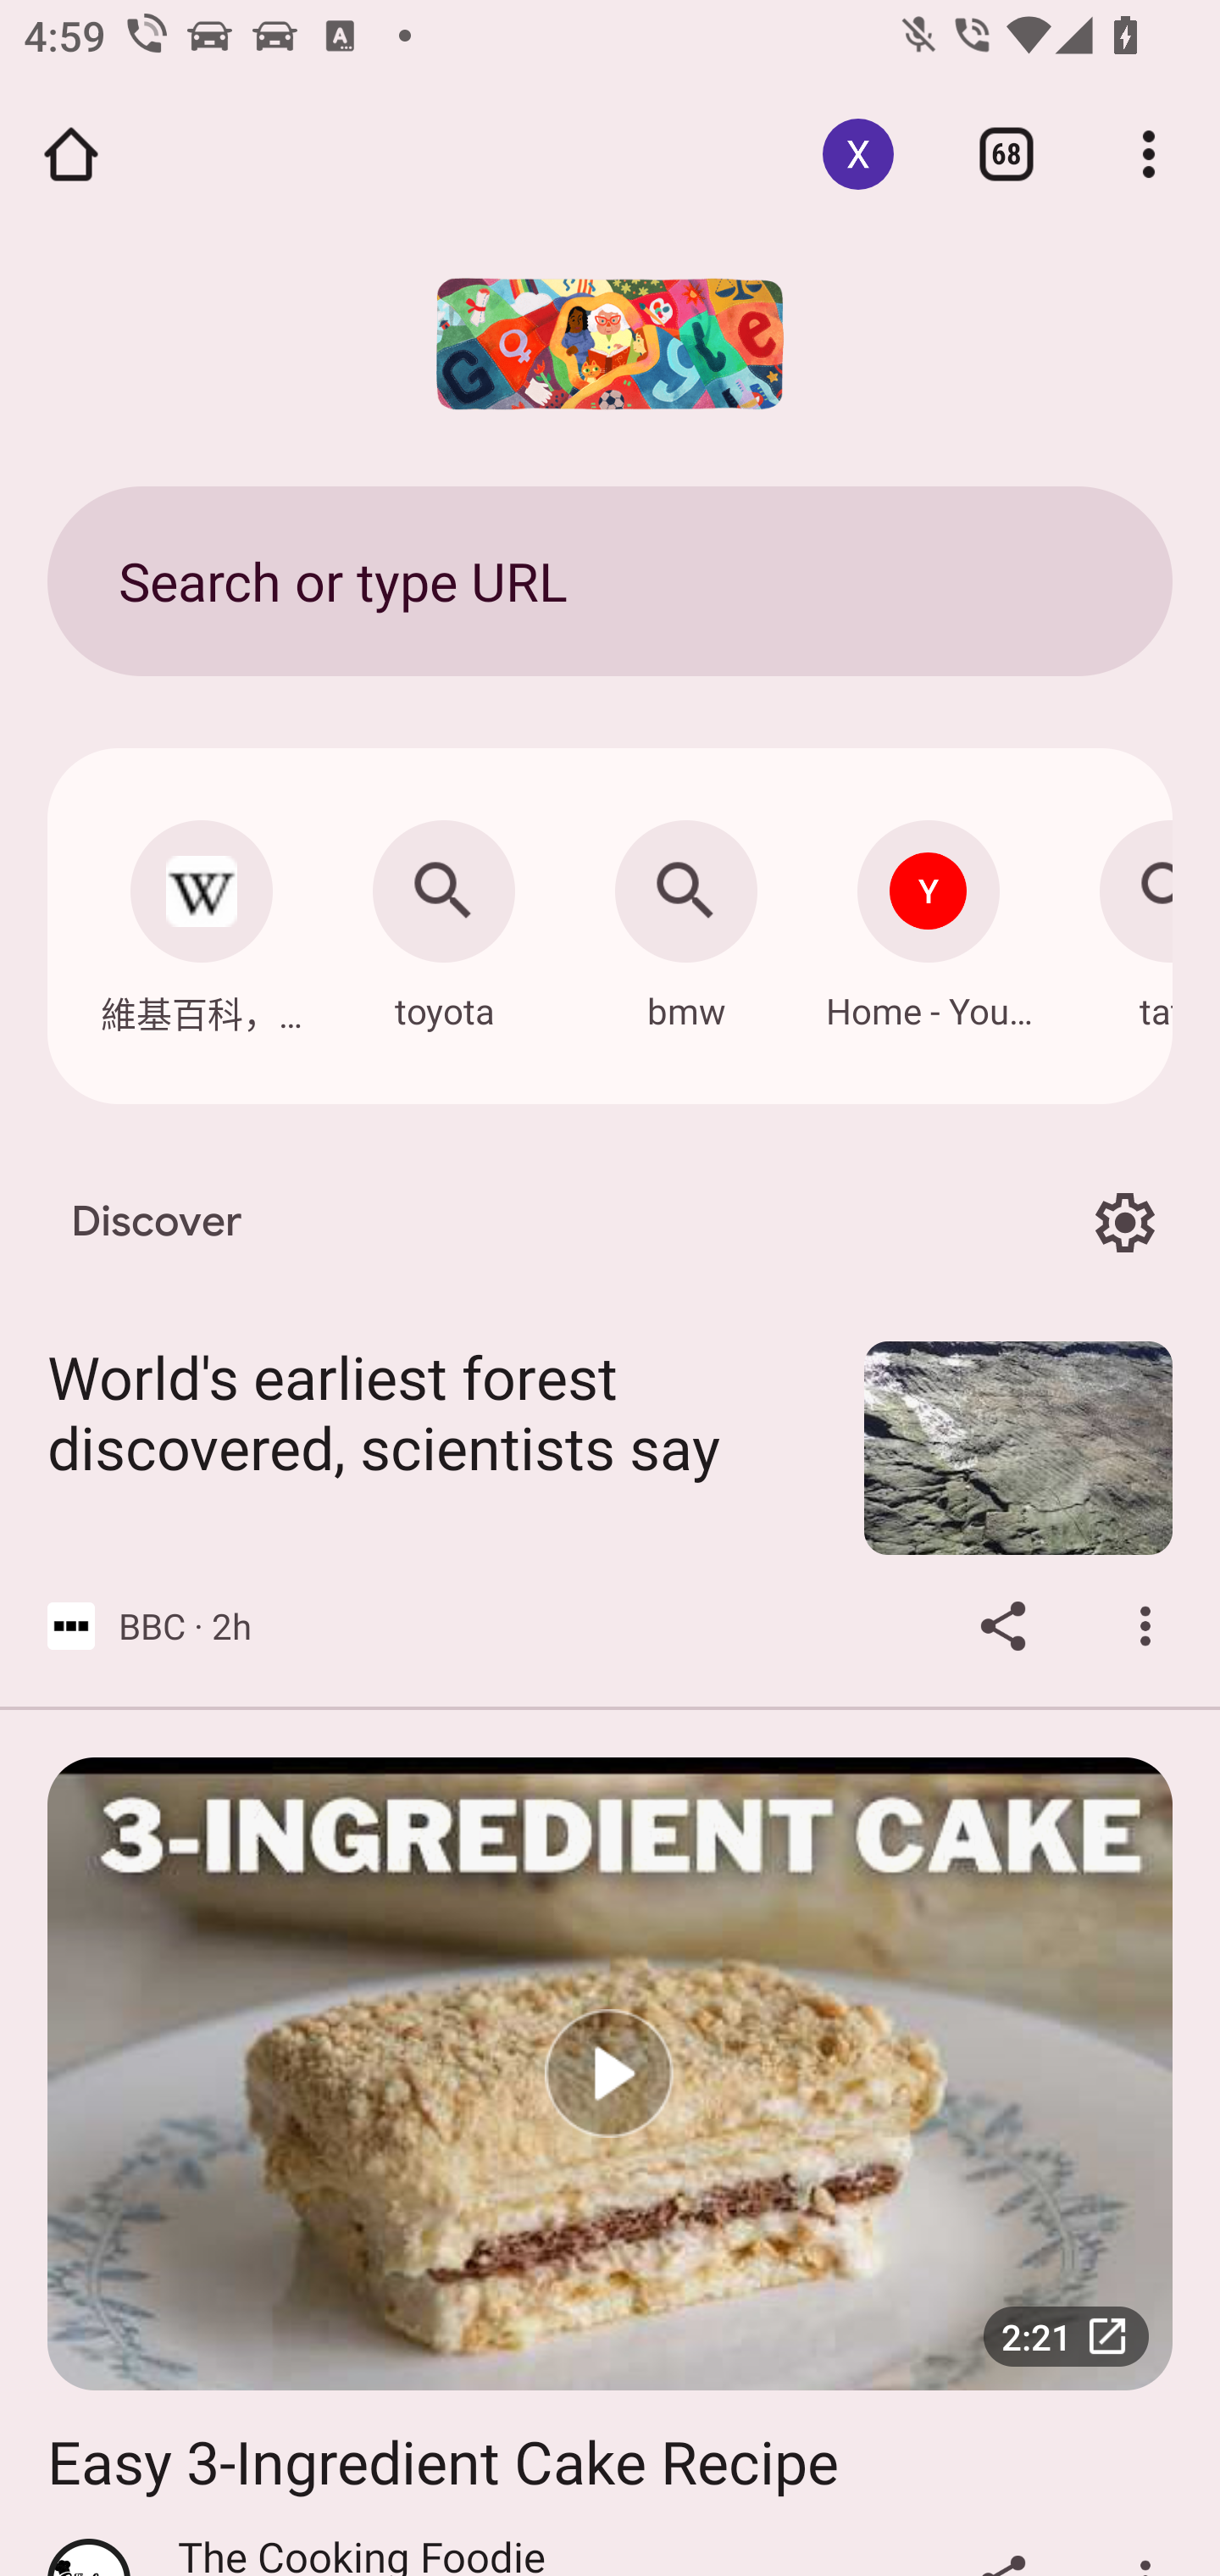 Image resolution: width=1220 pixels, height=2576 pixels. Describe the element at coordinates (1124, 1222) in the screenshot. I see `Options for Discover` at that location.